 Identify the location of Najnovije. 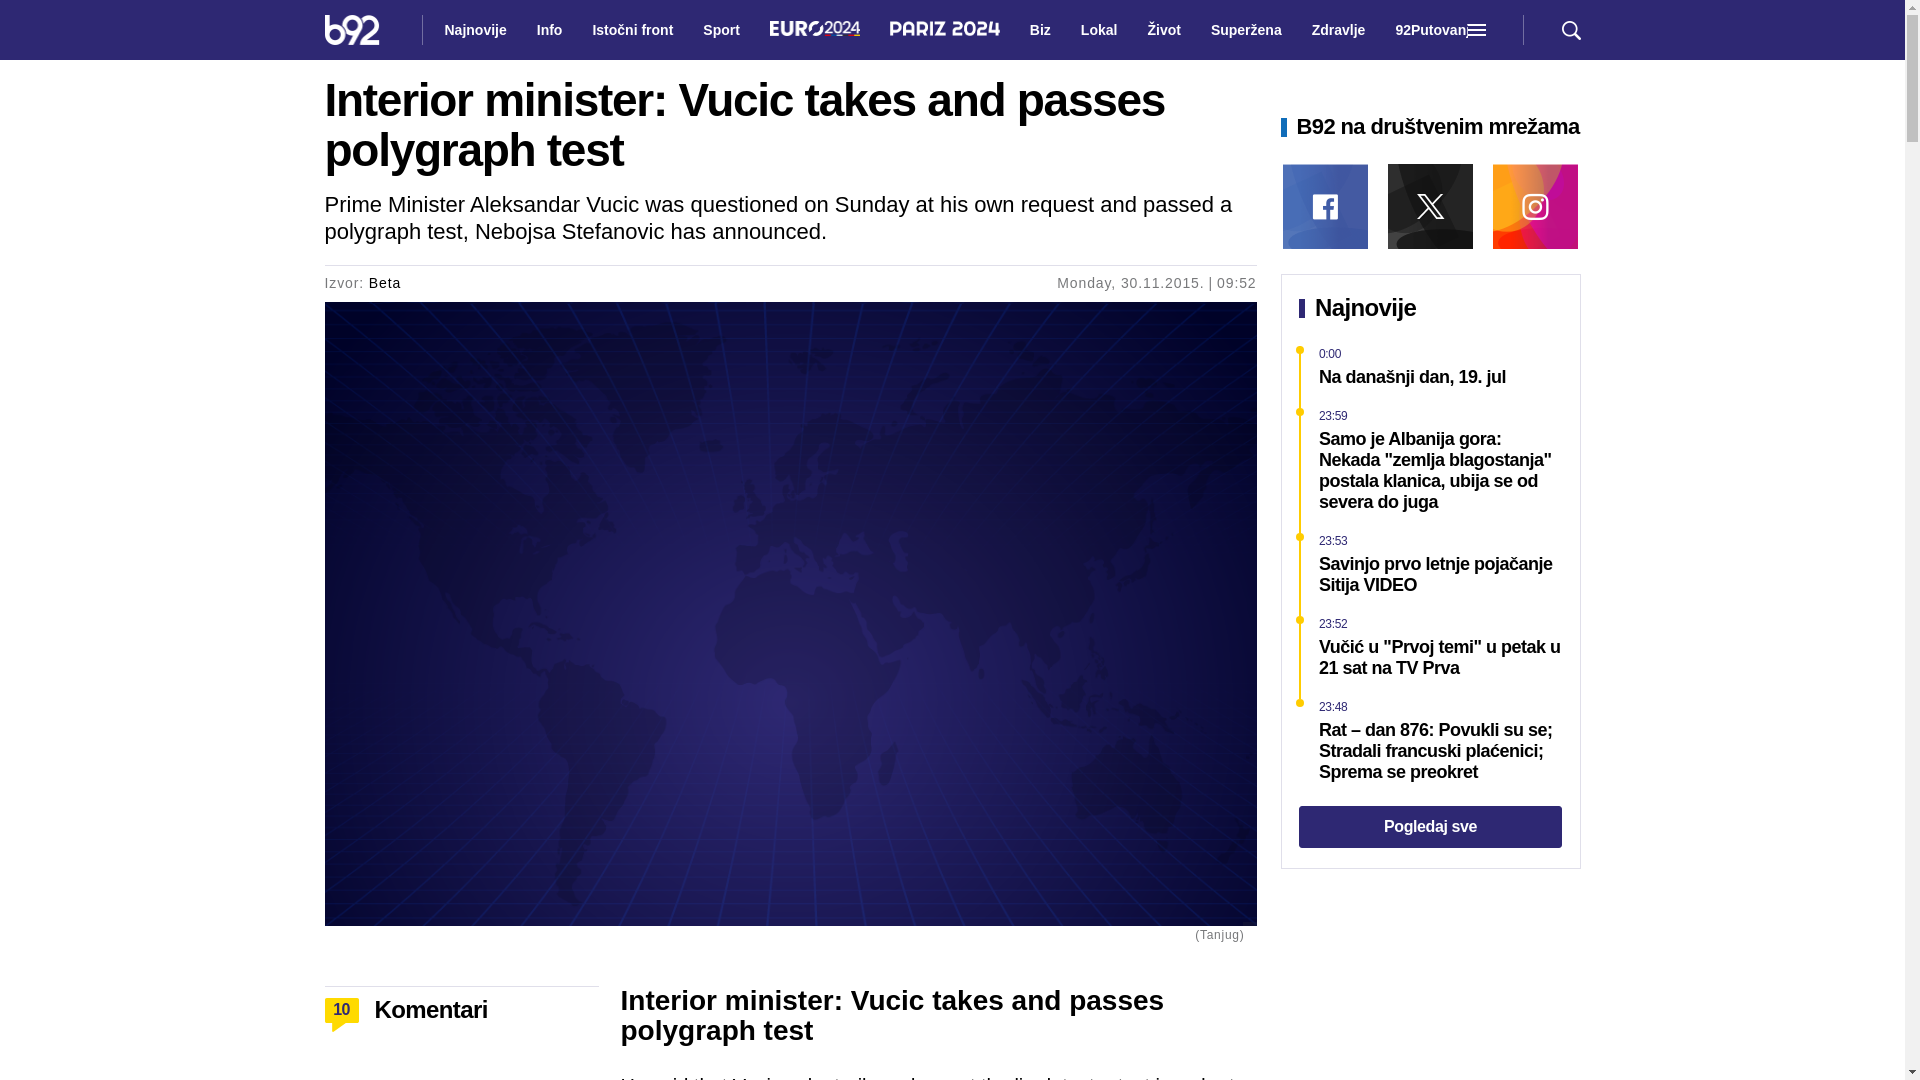
(474, 30).